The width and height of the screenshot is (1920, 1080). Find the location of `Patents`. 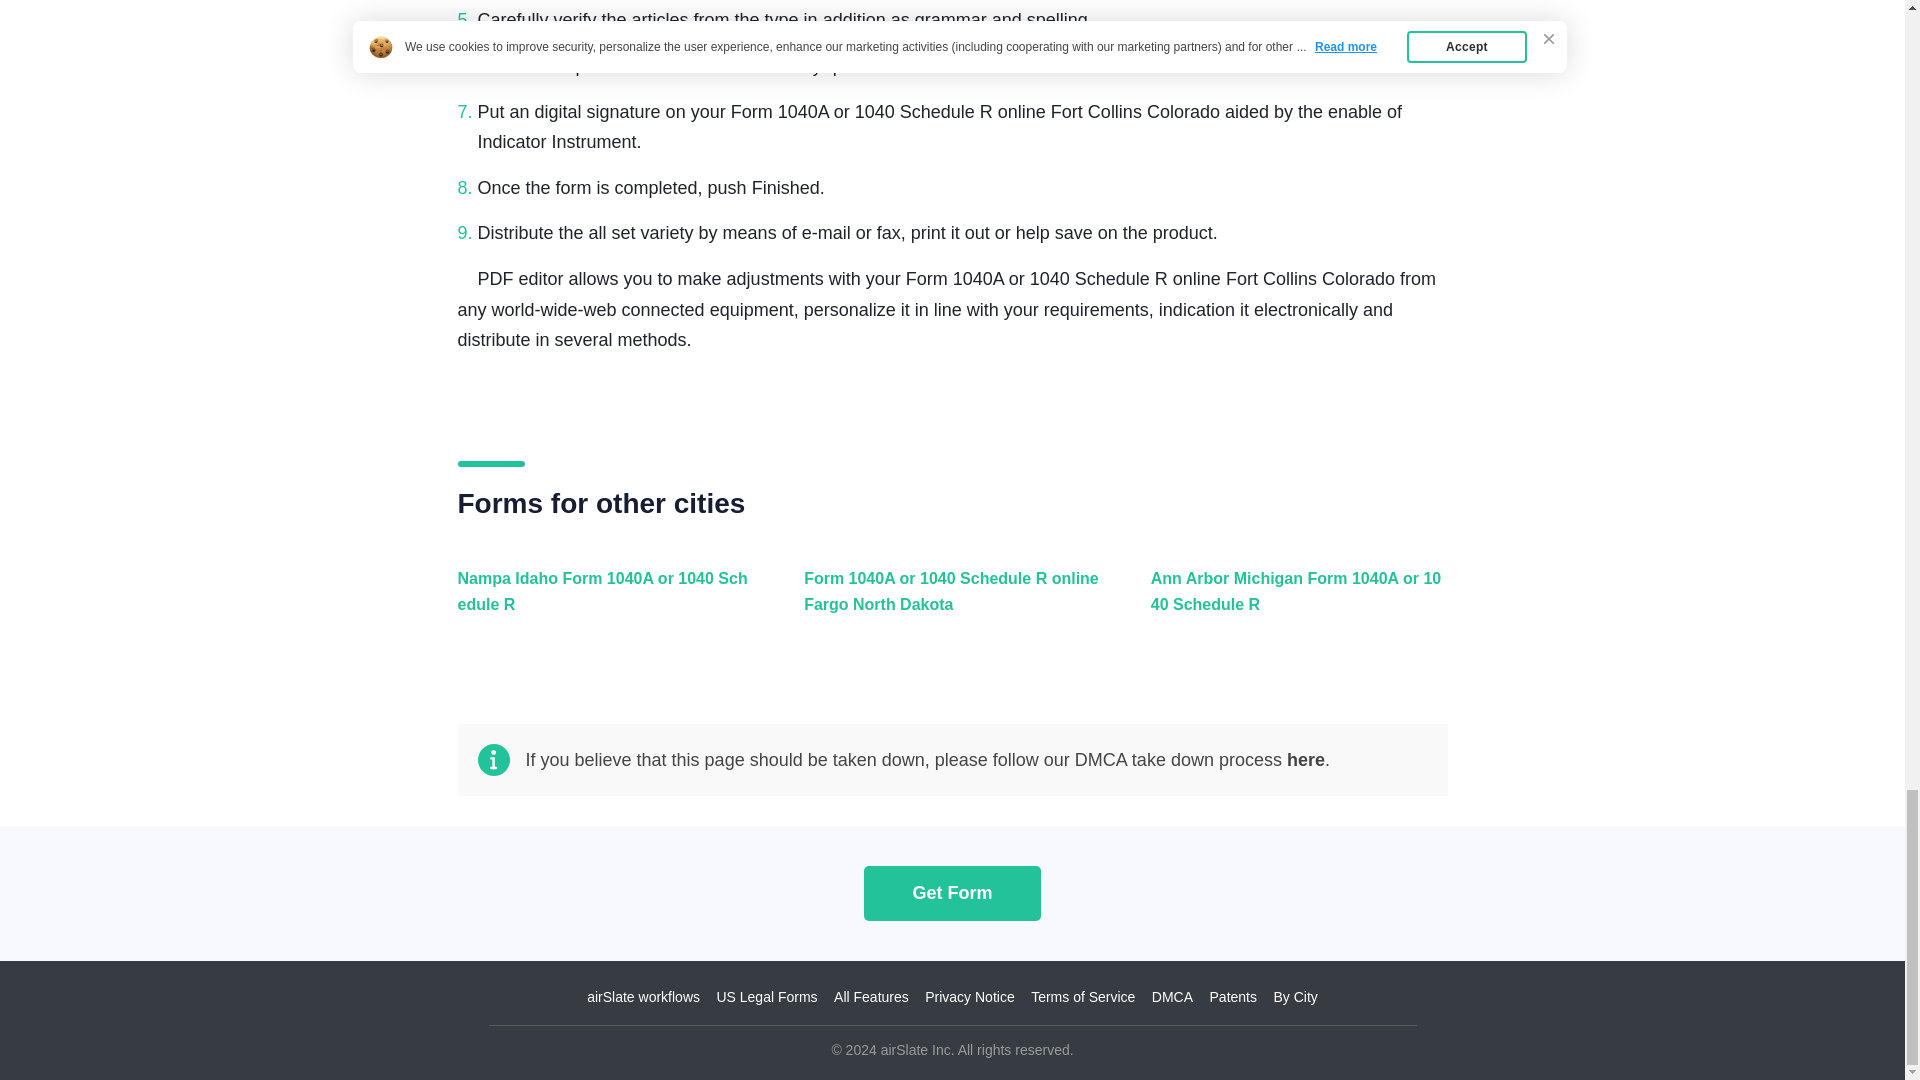

Patents is located at coordinates (1233, 997).